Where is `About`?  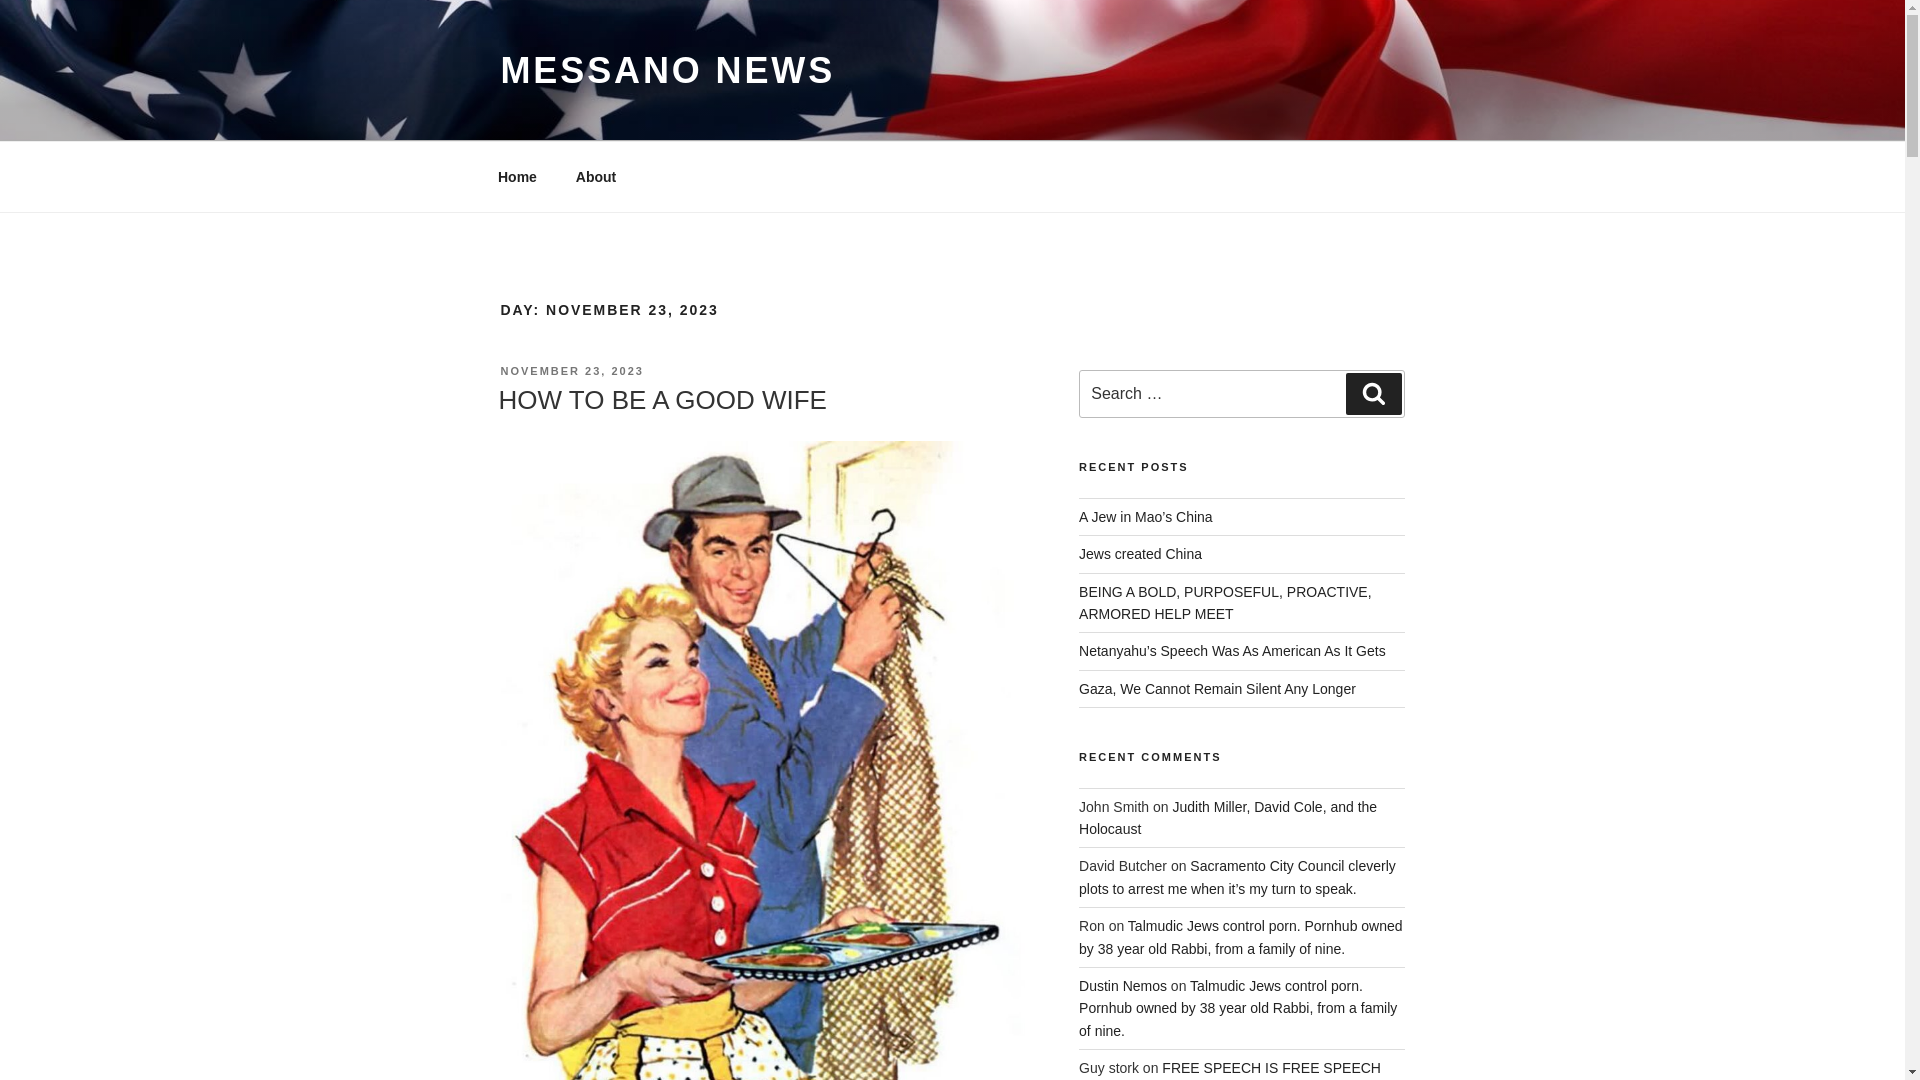
About is located at coordinates (596, 176).